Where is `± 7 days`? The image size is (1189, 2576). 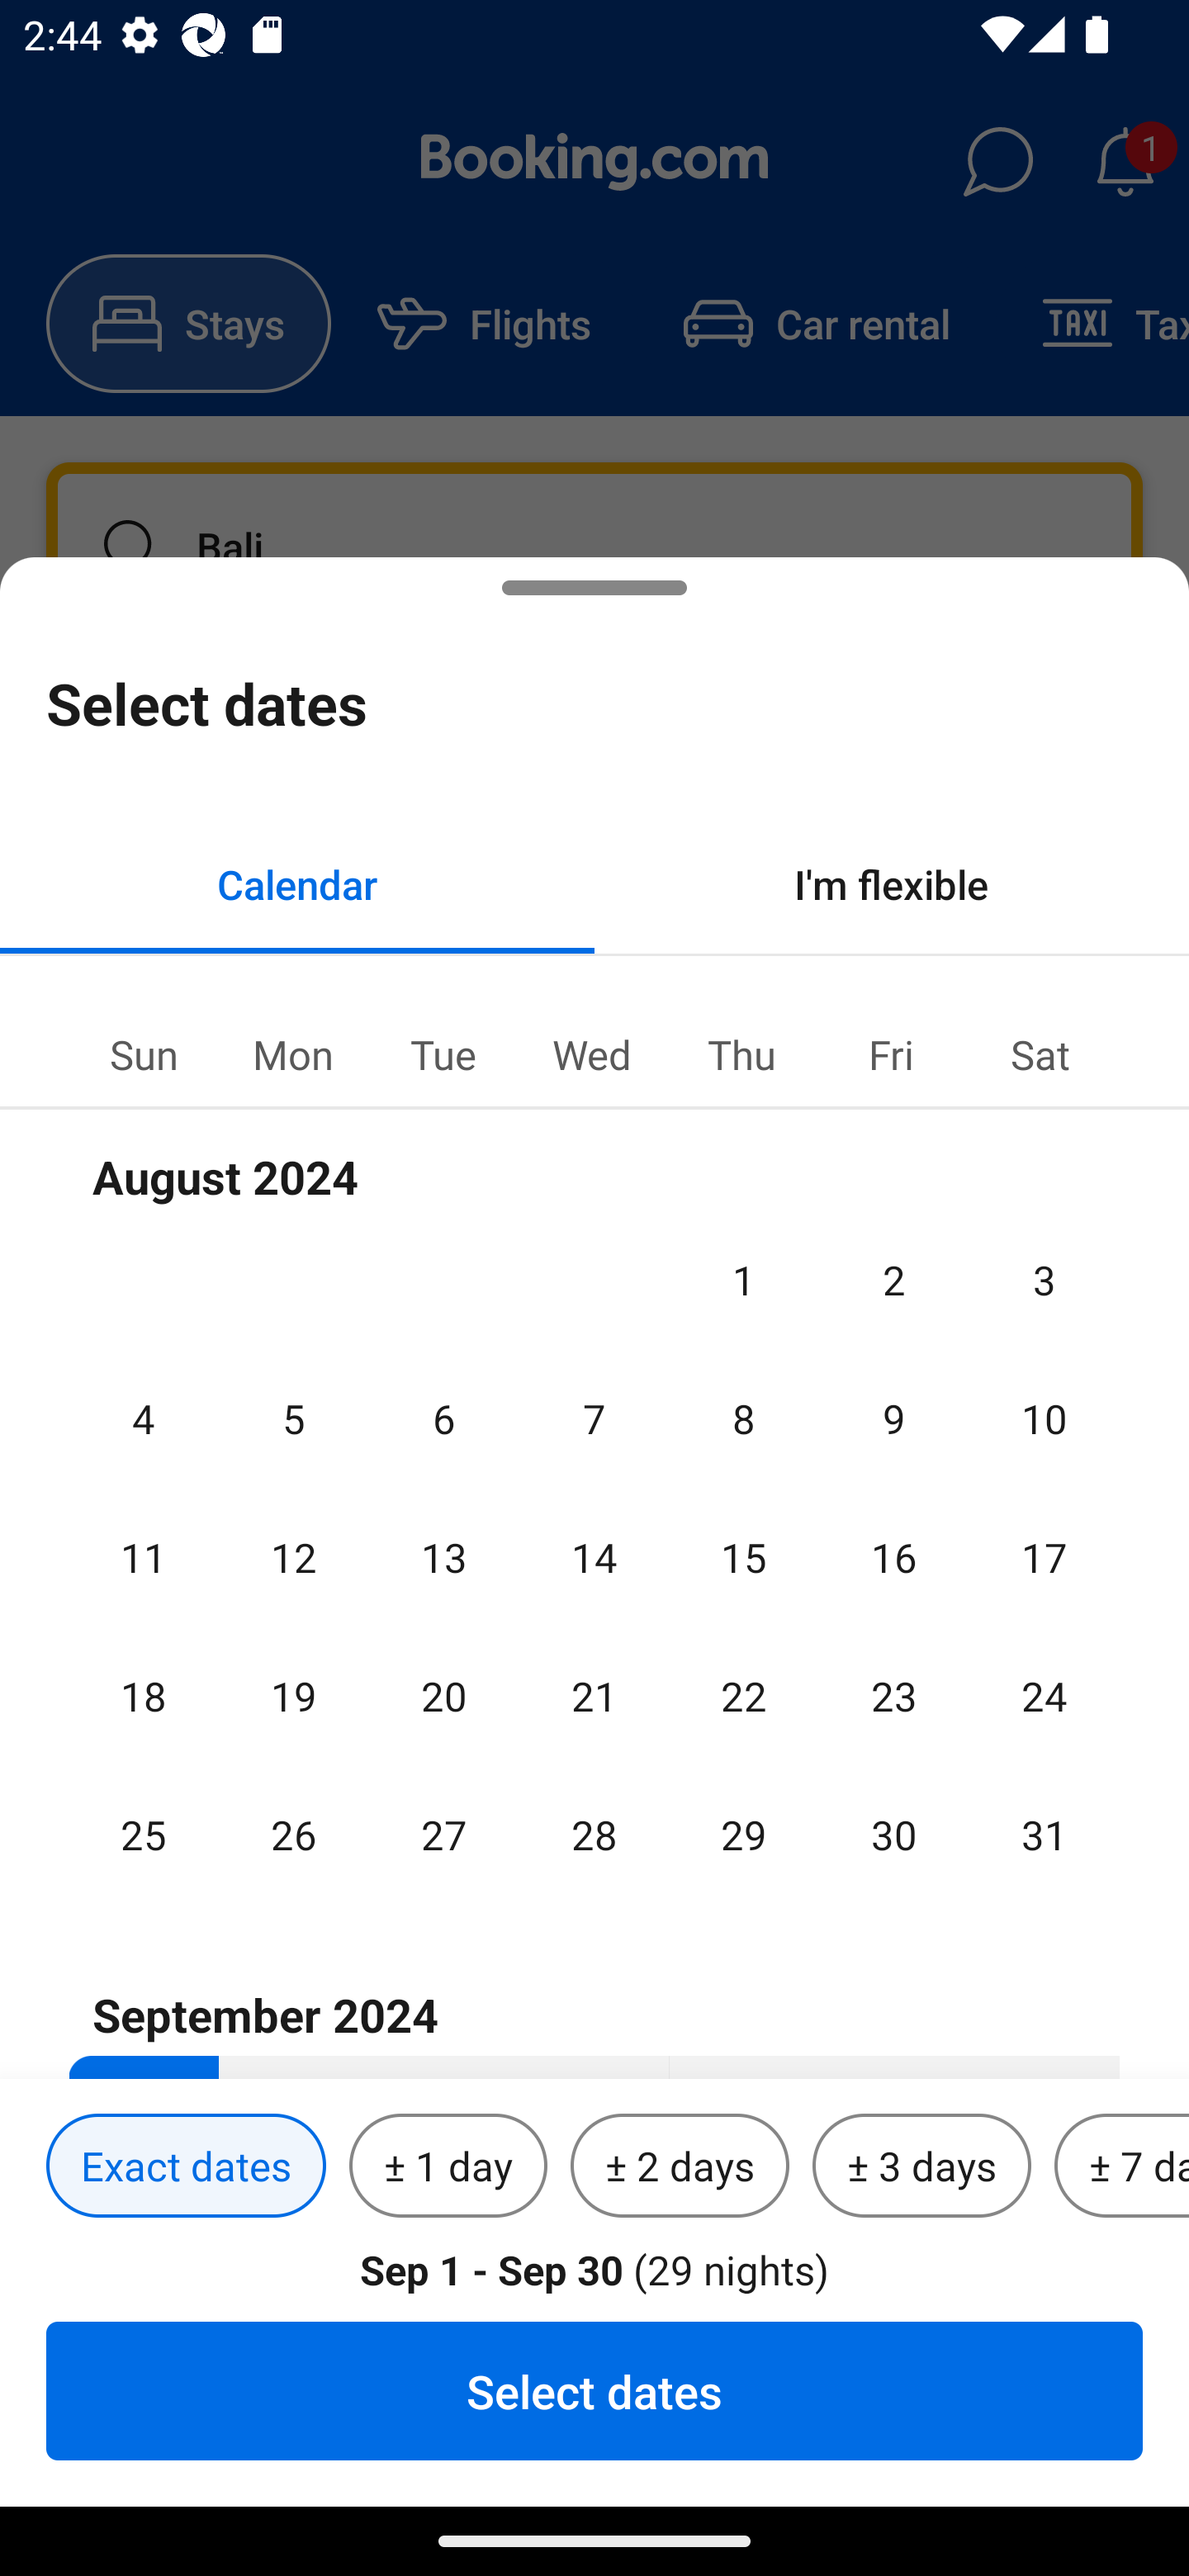 ± 7 days is located at coordinates (1121, 2166).